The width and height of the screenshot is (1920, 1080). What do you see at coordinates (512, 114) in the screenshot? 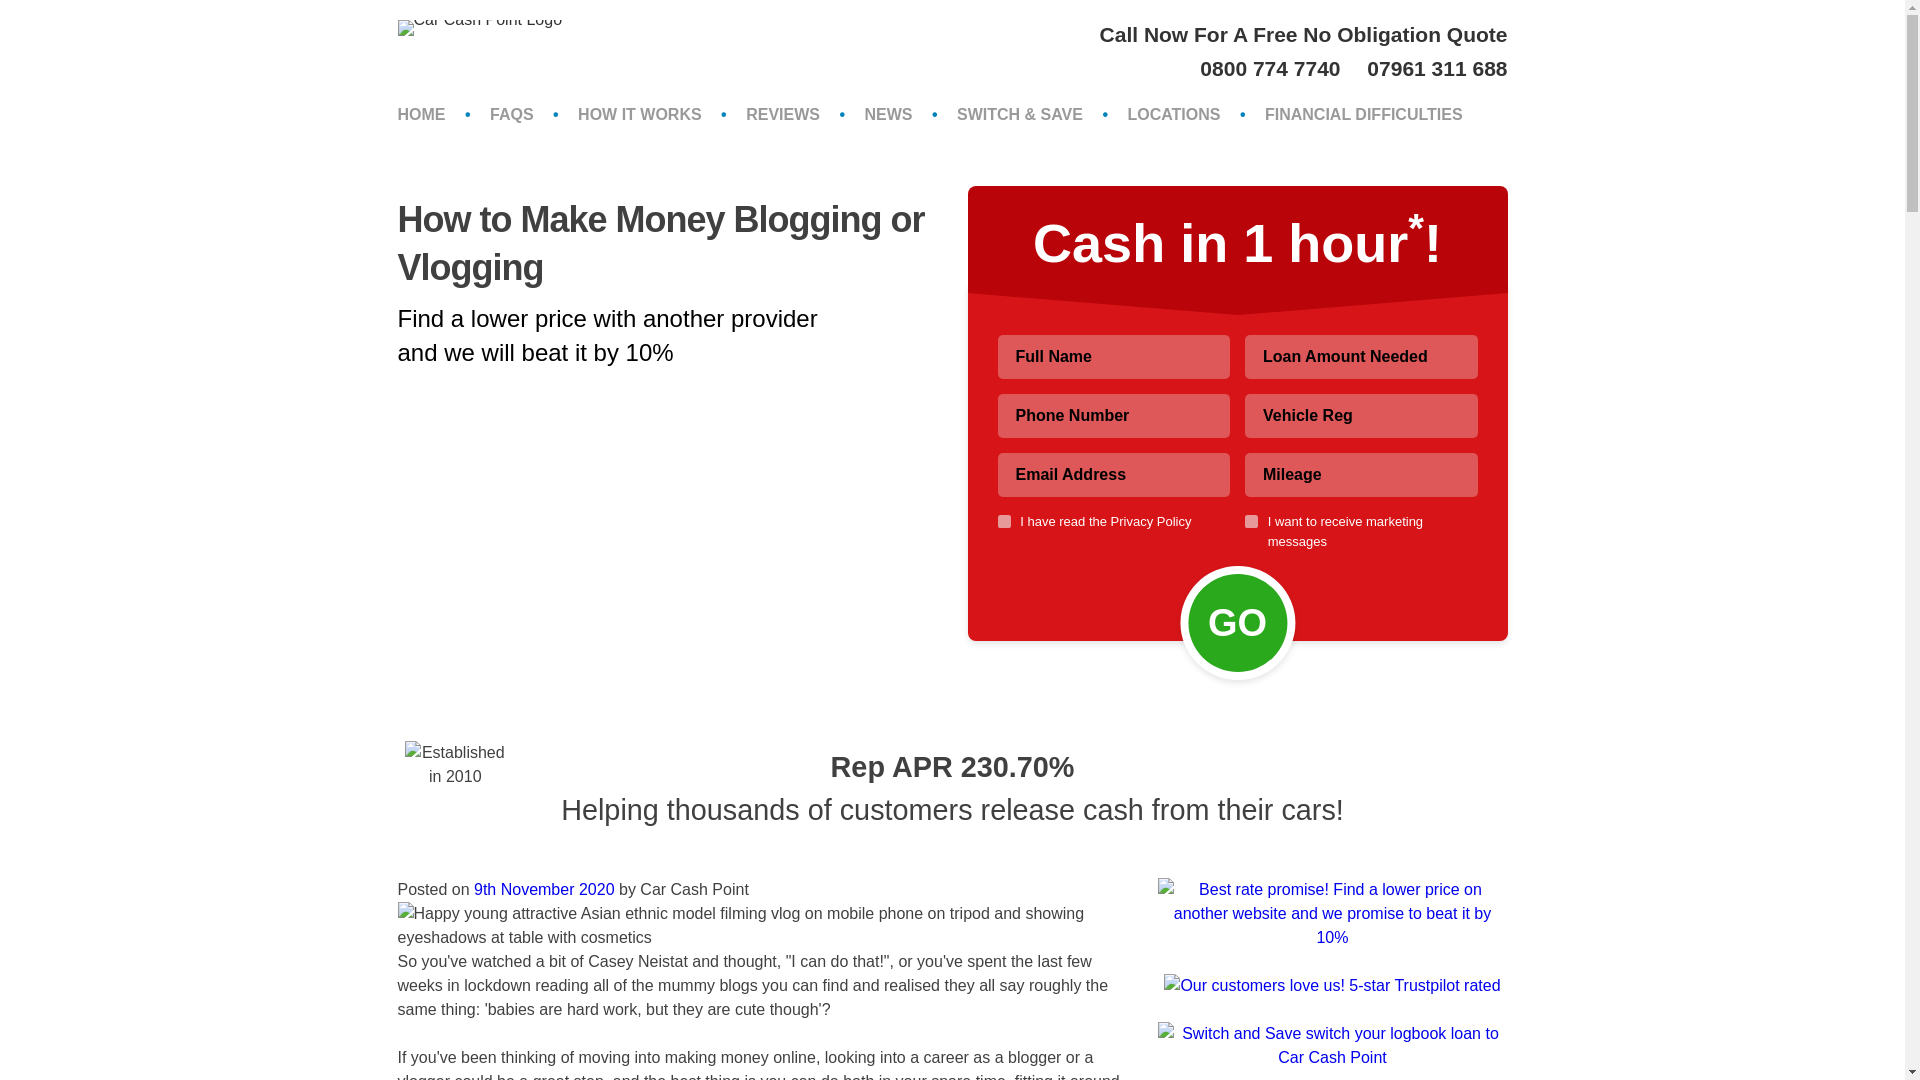
I see `FAQS` at bounding box center [512, 114].